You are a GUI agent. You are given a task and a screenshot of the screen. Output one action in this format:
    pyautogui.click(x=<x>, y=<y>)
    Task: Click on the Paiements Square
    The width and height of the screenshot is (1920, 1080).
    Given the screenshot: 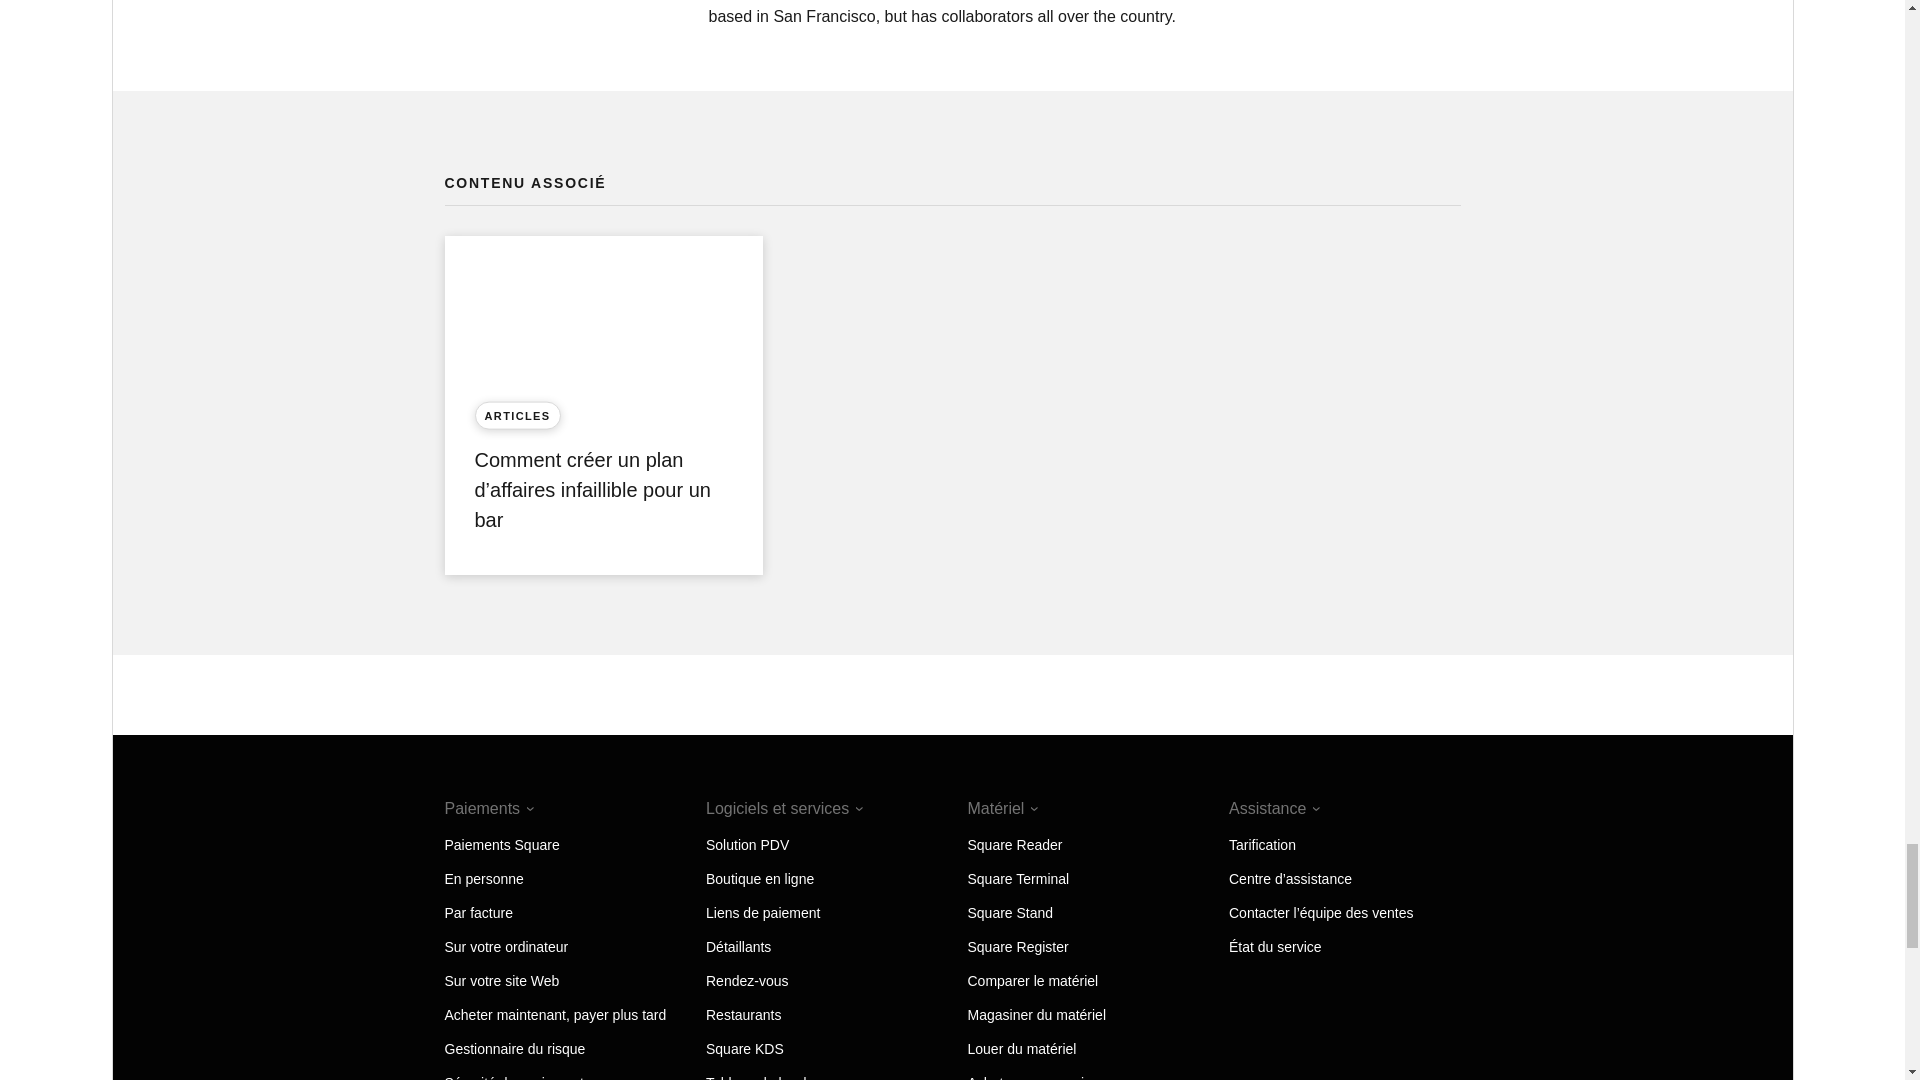 What is the action you would take?
    pyautogui.click(x=500, y=845)
    